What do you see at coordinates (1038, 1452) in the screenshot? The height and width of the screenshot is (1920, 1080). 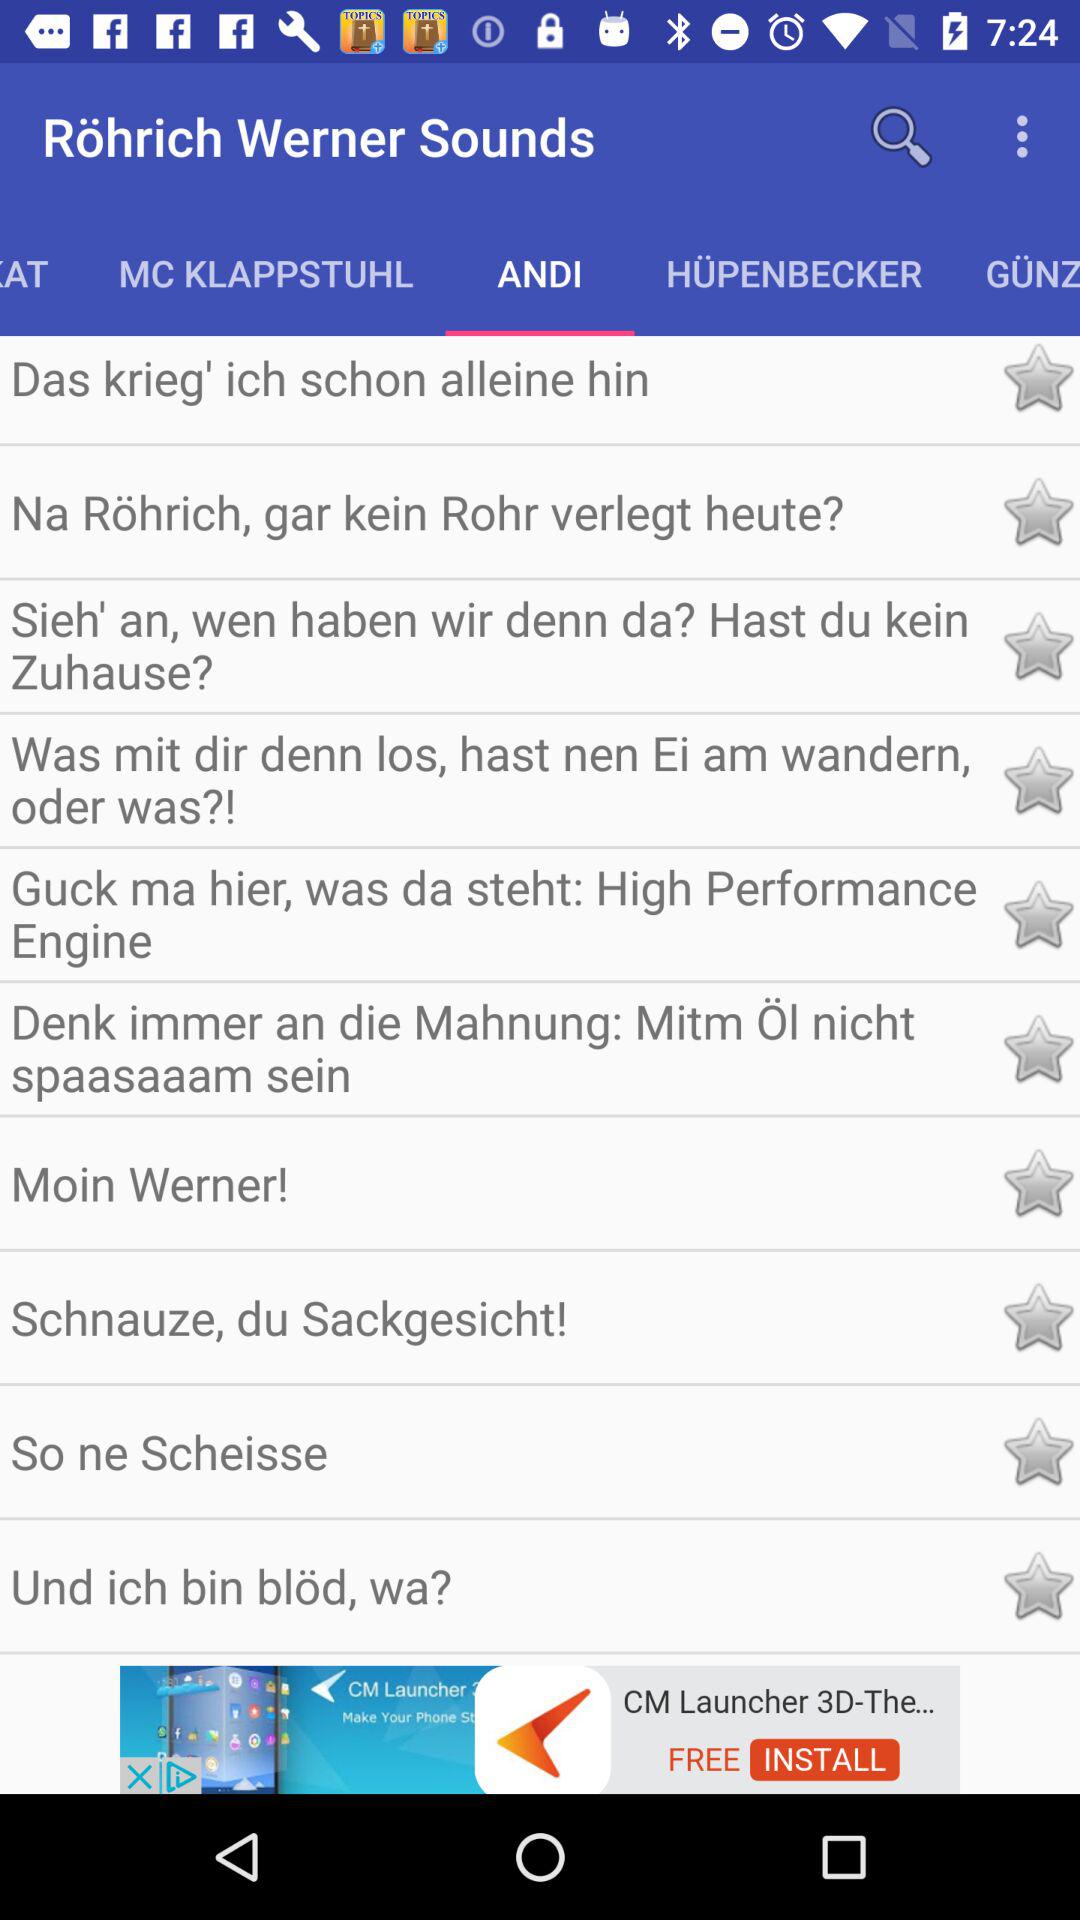 I see `favorite message` at bounding box center [1038, 1452].